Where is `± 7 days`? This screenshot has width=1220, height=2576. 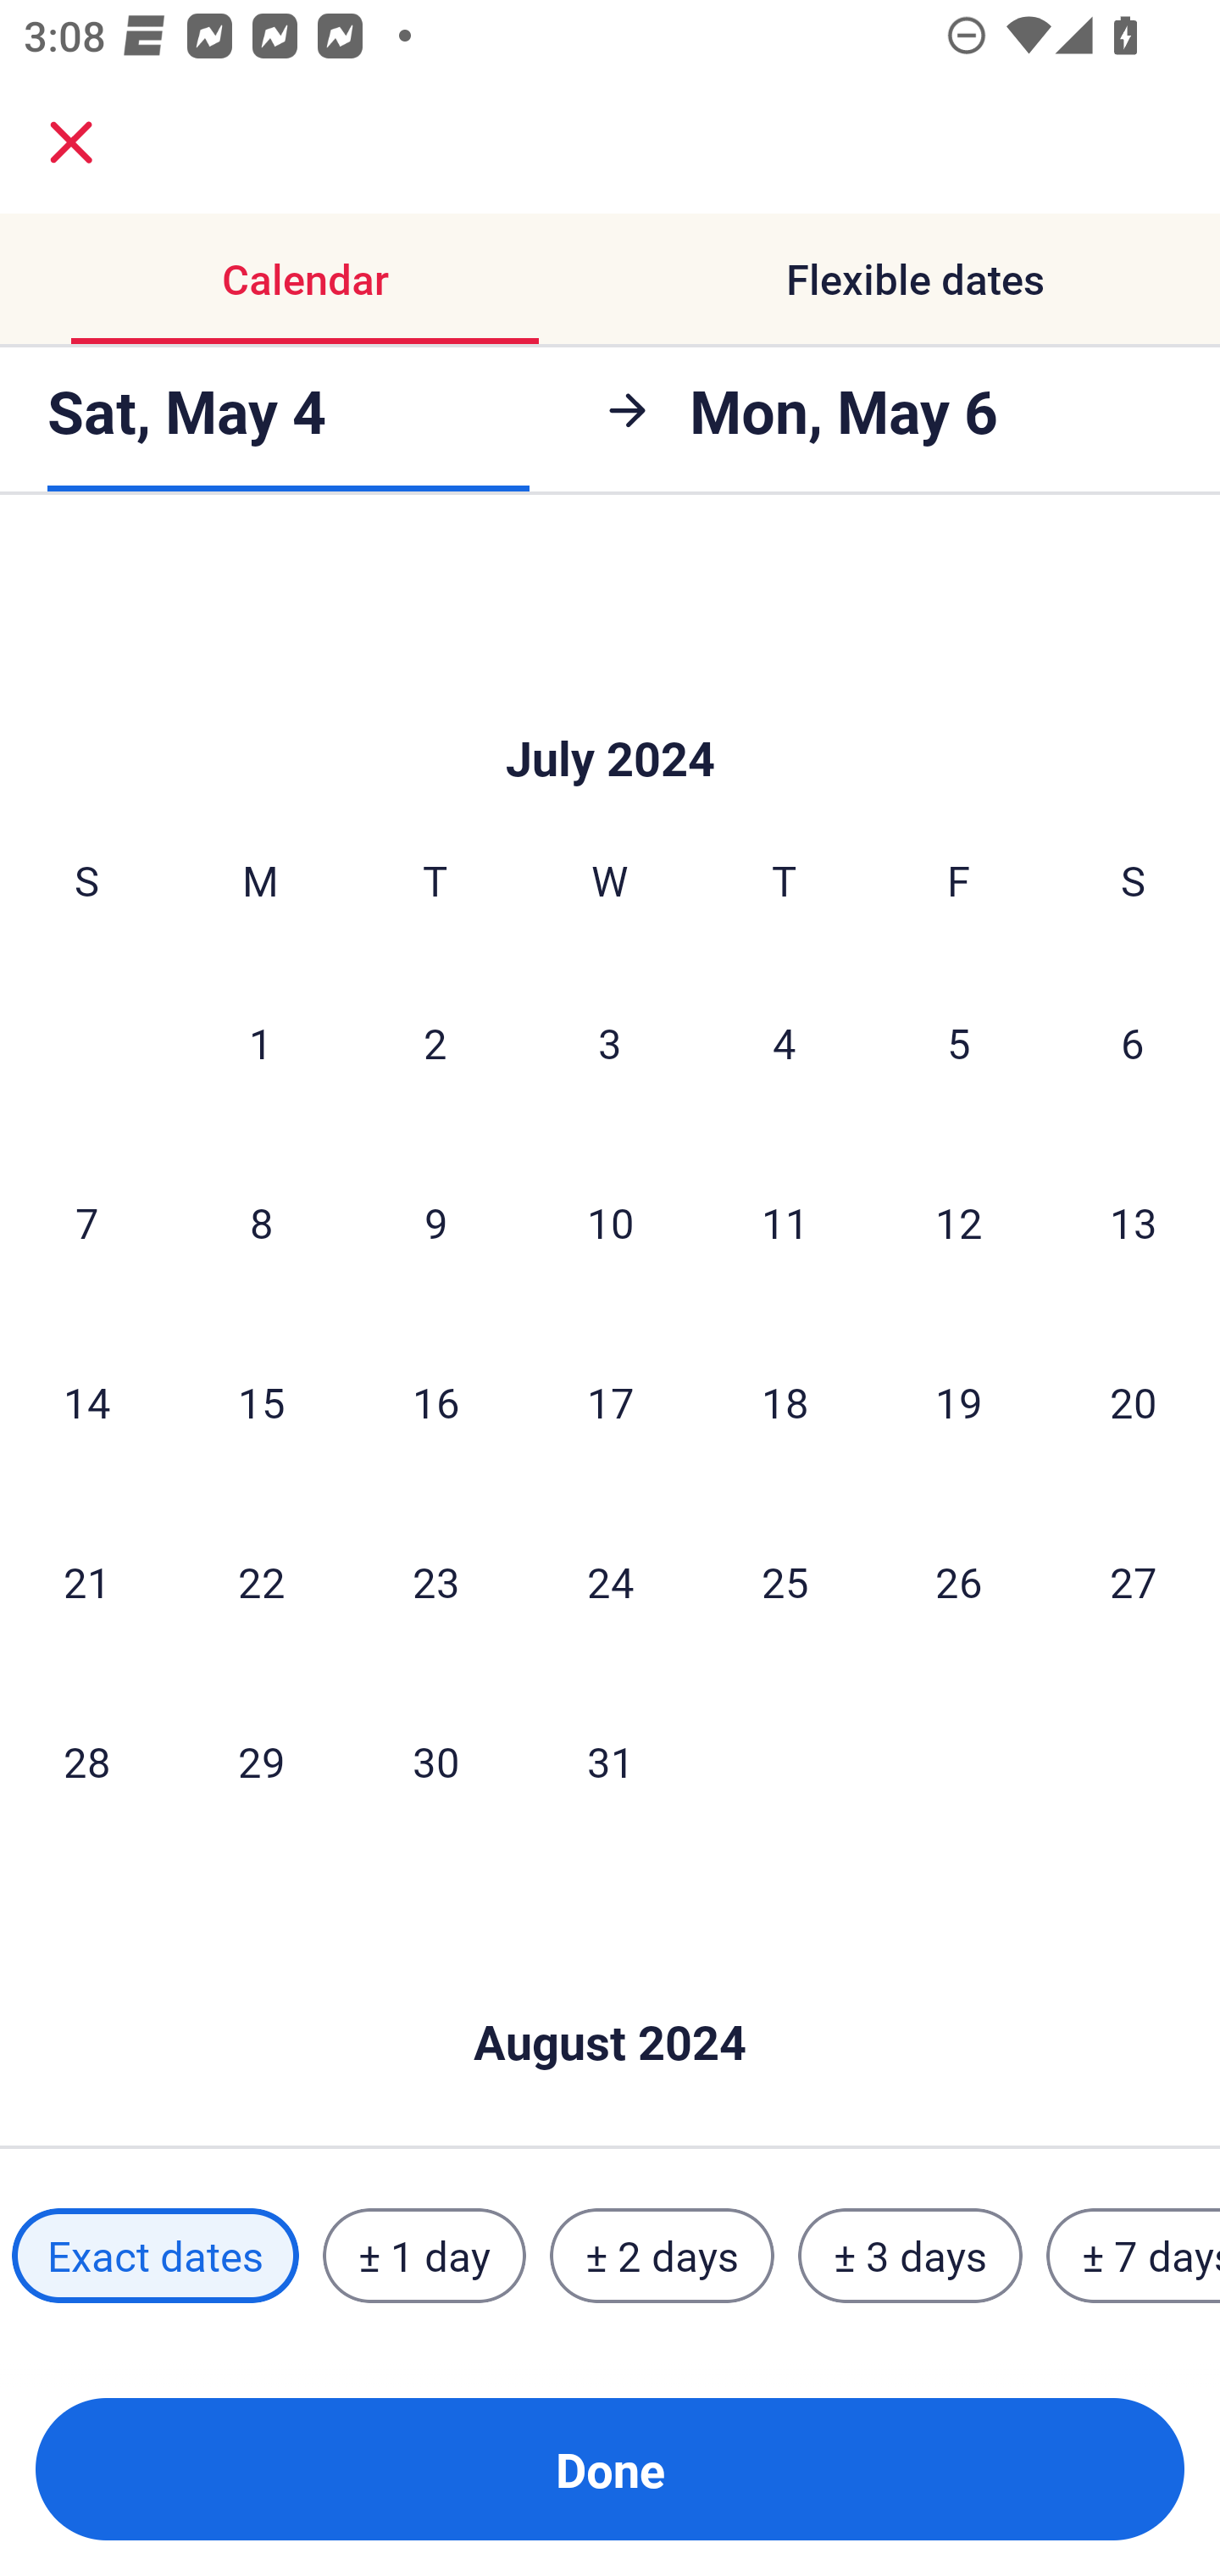 ± 7 days is located at coordinates (1134, 2255).